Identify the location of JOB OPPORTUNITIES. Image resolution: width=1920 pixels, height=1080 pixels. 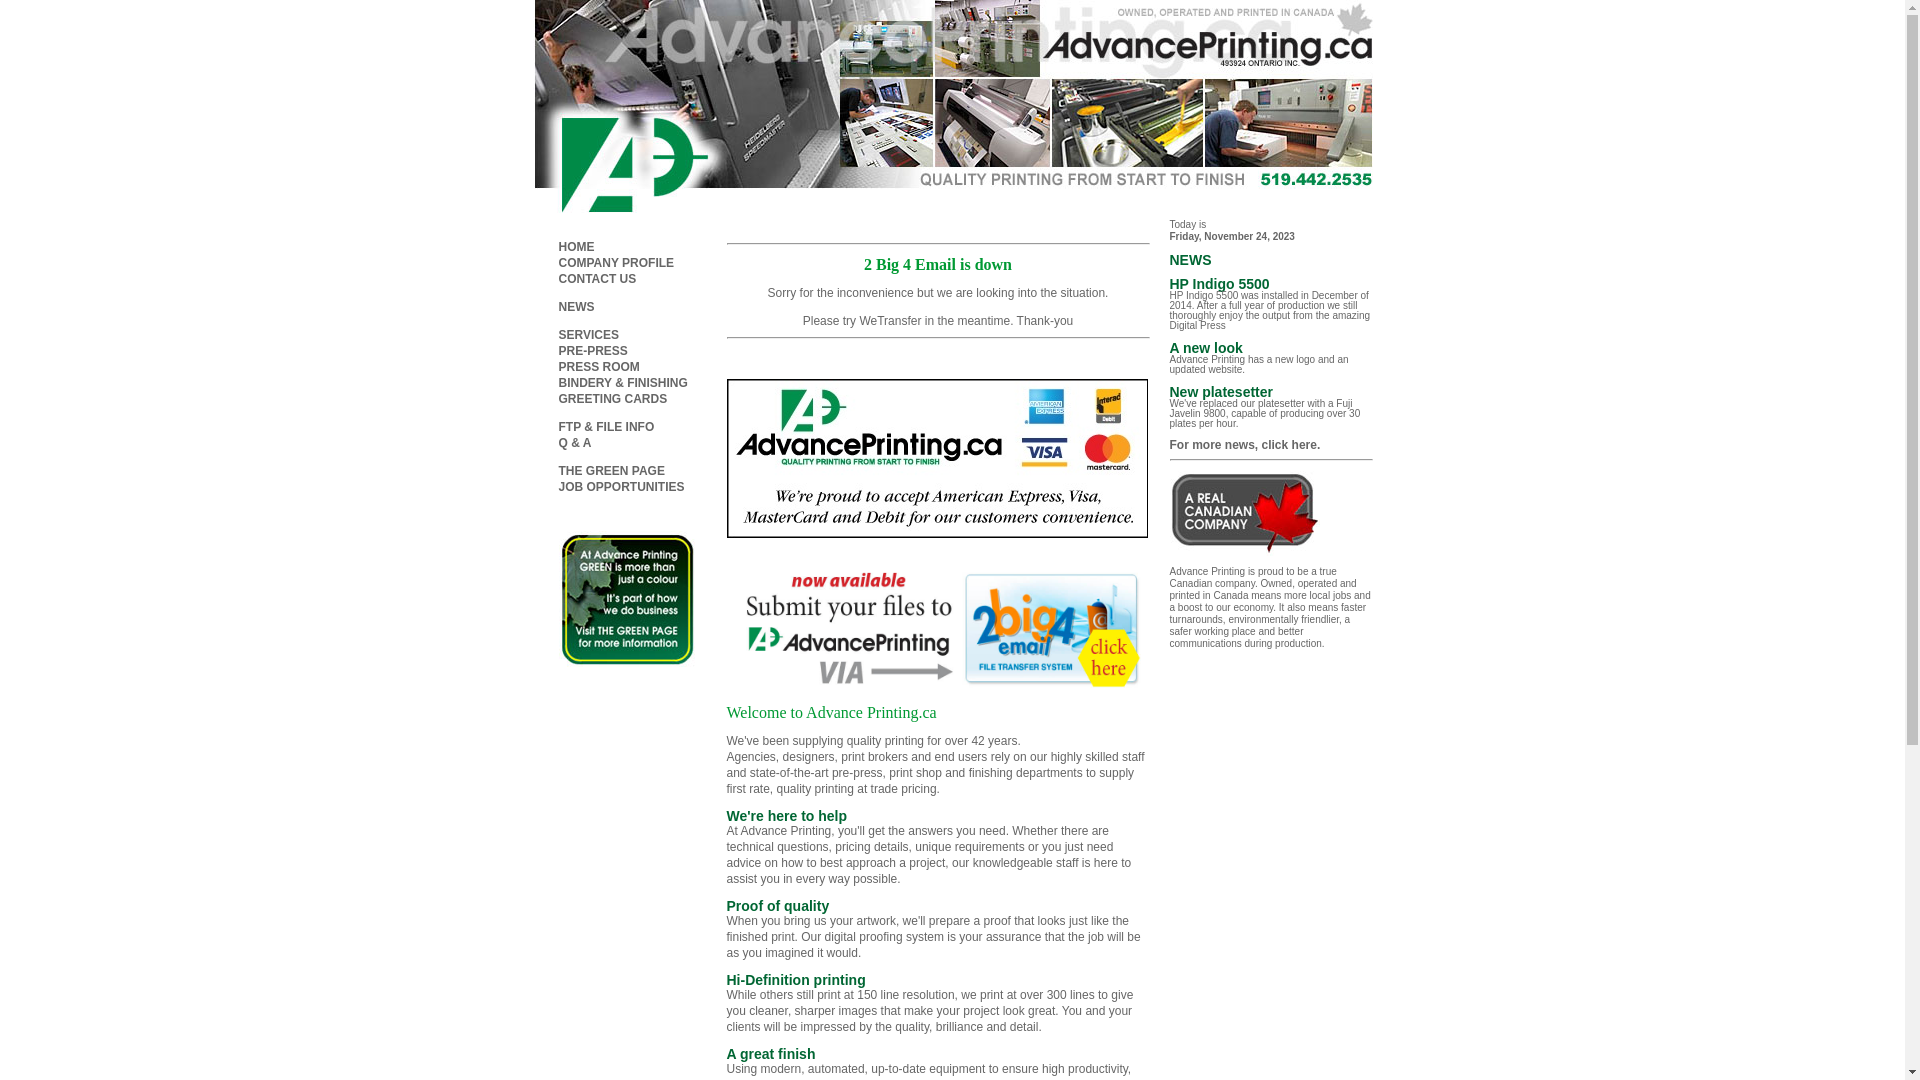
(621, 487).